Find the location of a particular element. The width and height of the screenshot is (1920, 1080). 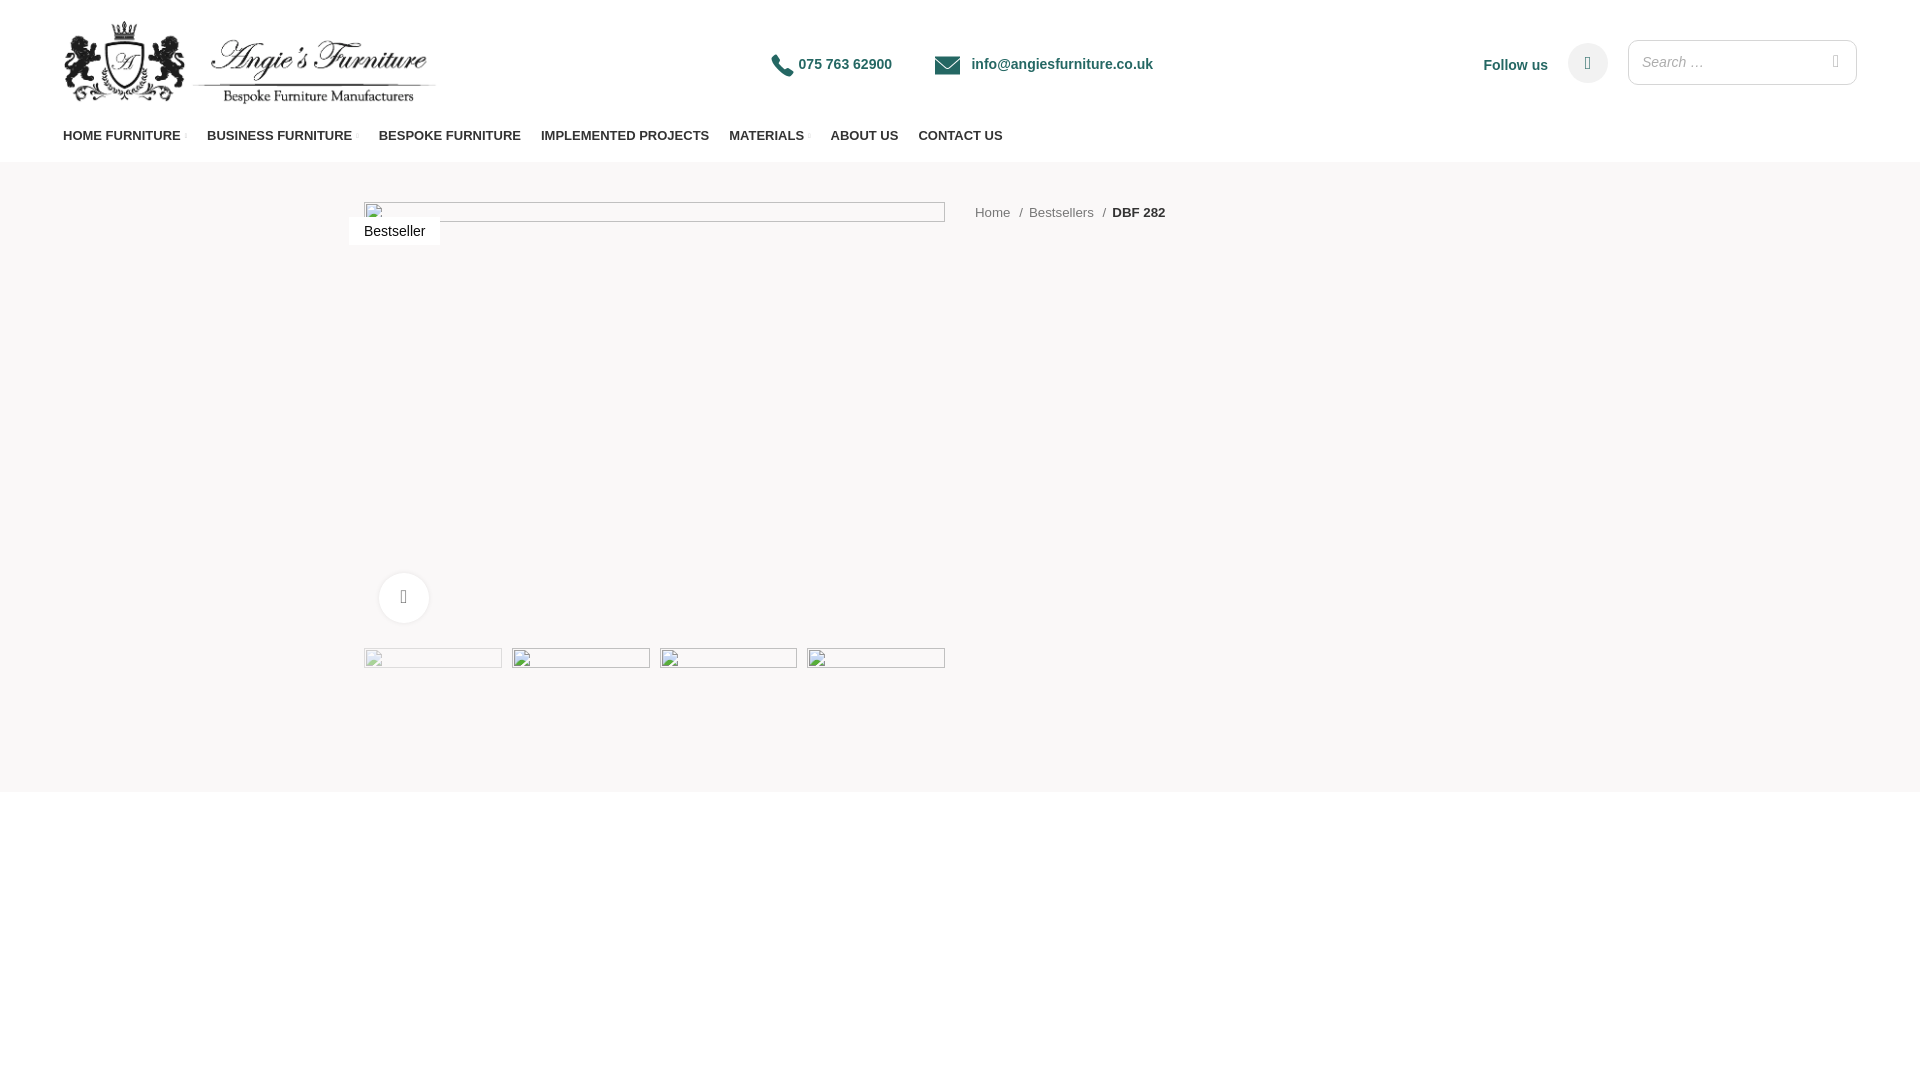

MATERIALS is located at coordinates (770, 135).